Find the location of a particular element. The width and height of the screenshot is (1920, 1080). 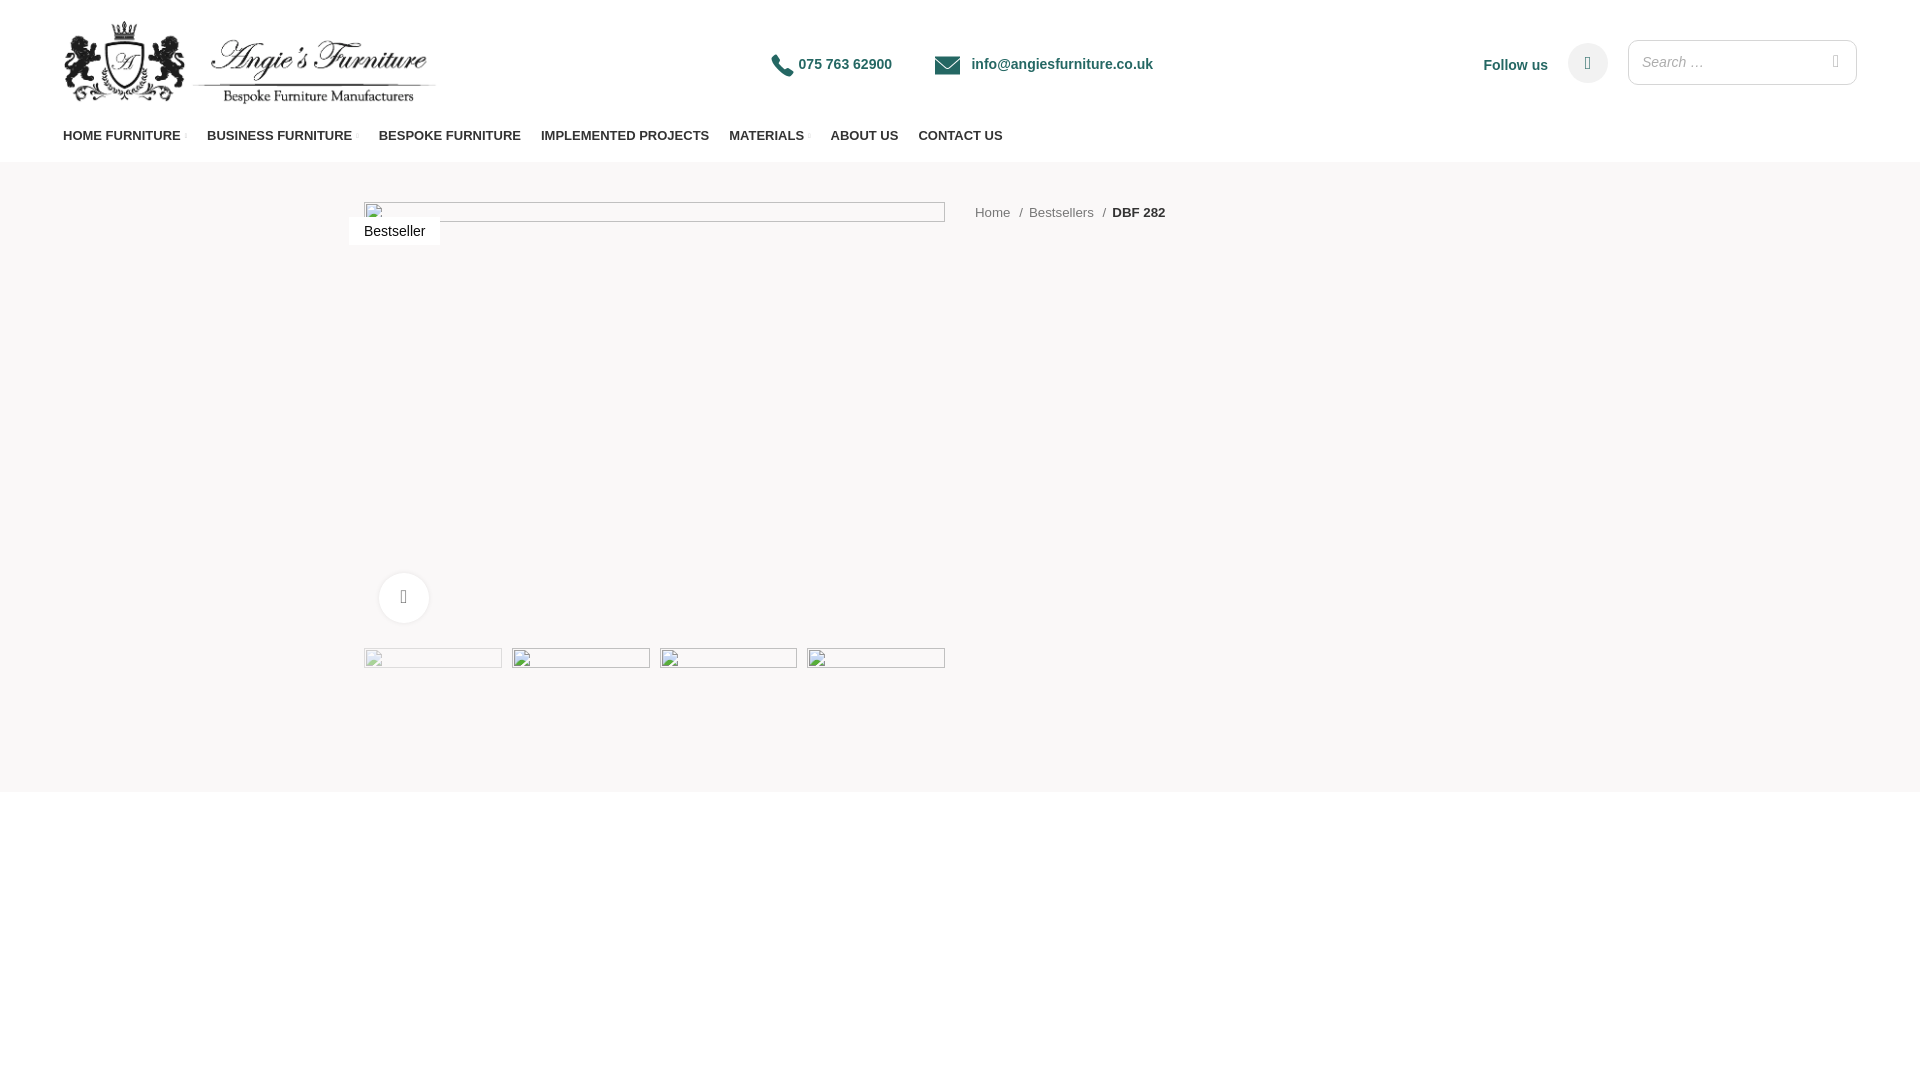

MATERIALS is located at coordinates (770, 135).